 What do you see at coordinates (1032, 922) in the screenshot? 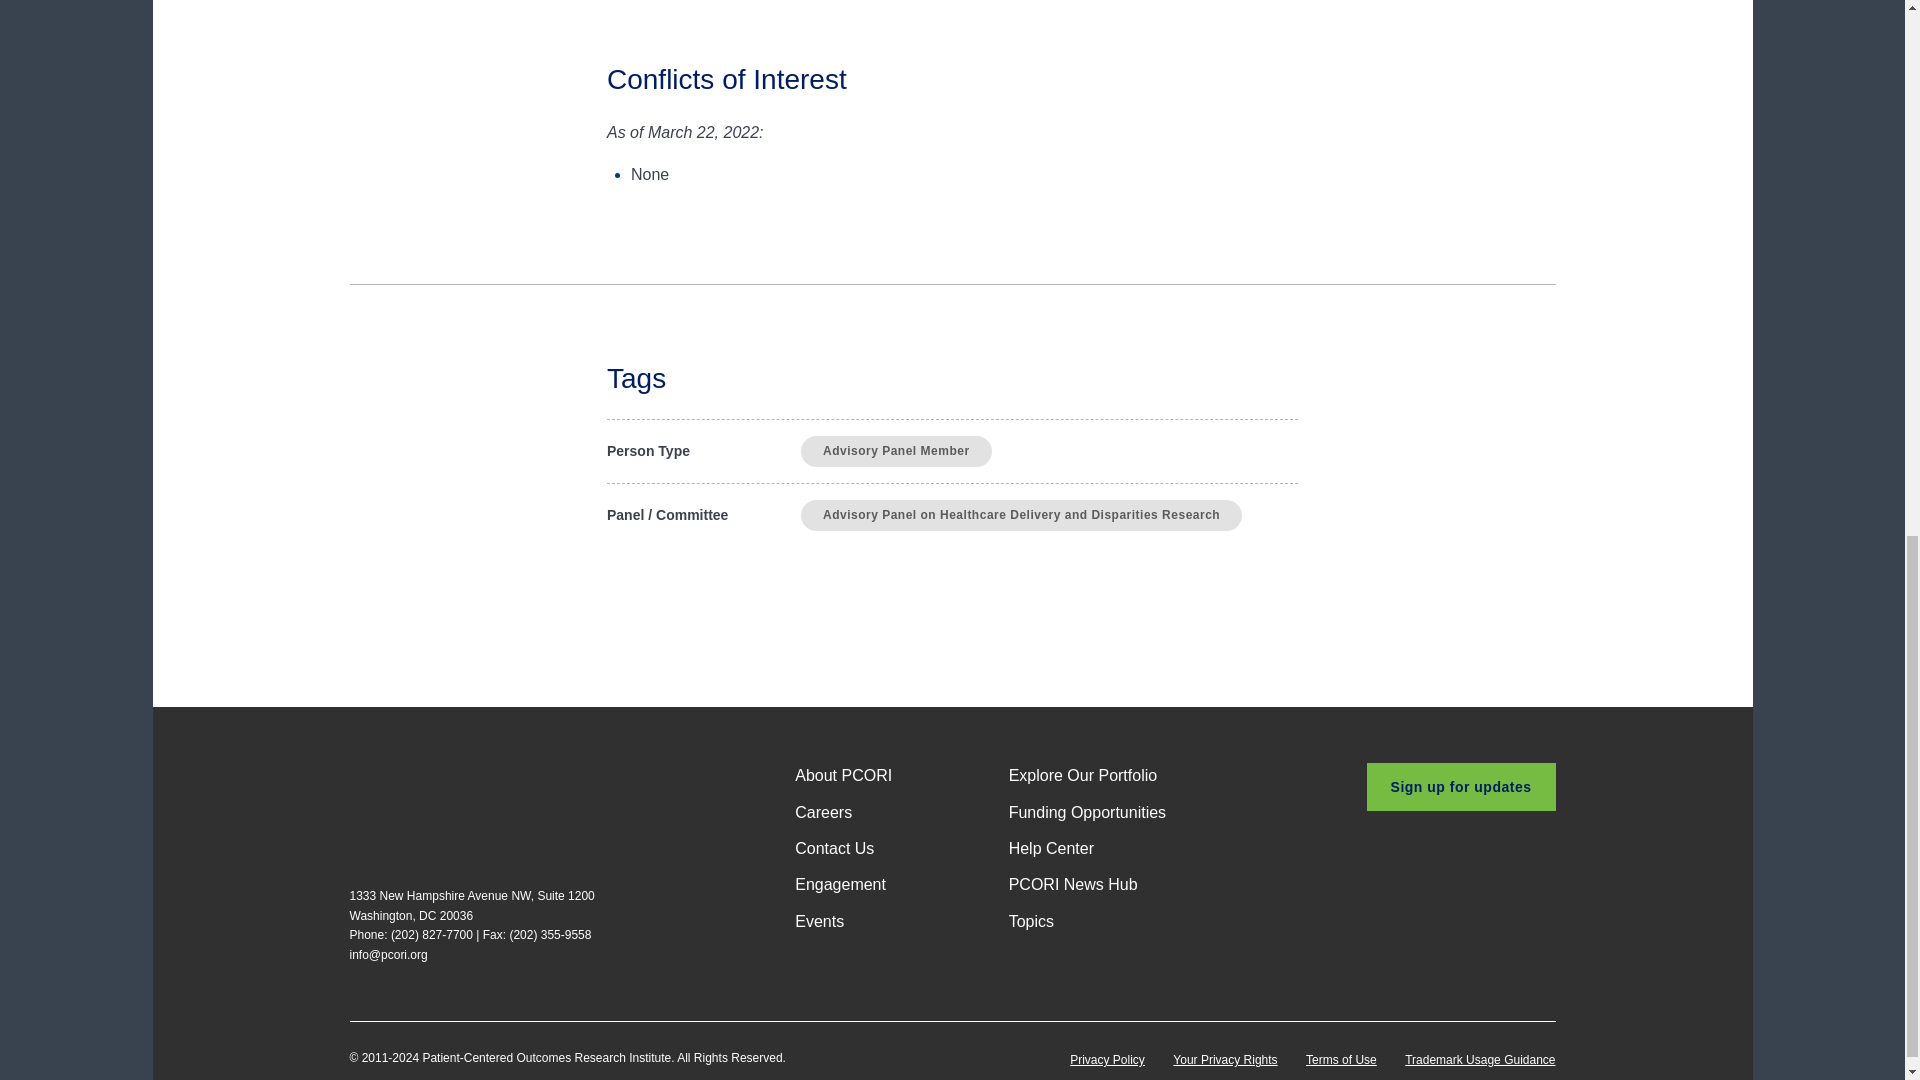
I see `Topics` at bounding box center [1032, 922].